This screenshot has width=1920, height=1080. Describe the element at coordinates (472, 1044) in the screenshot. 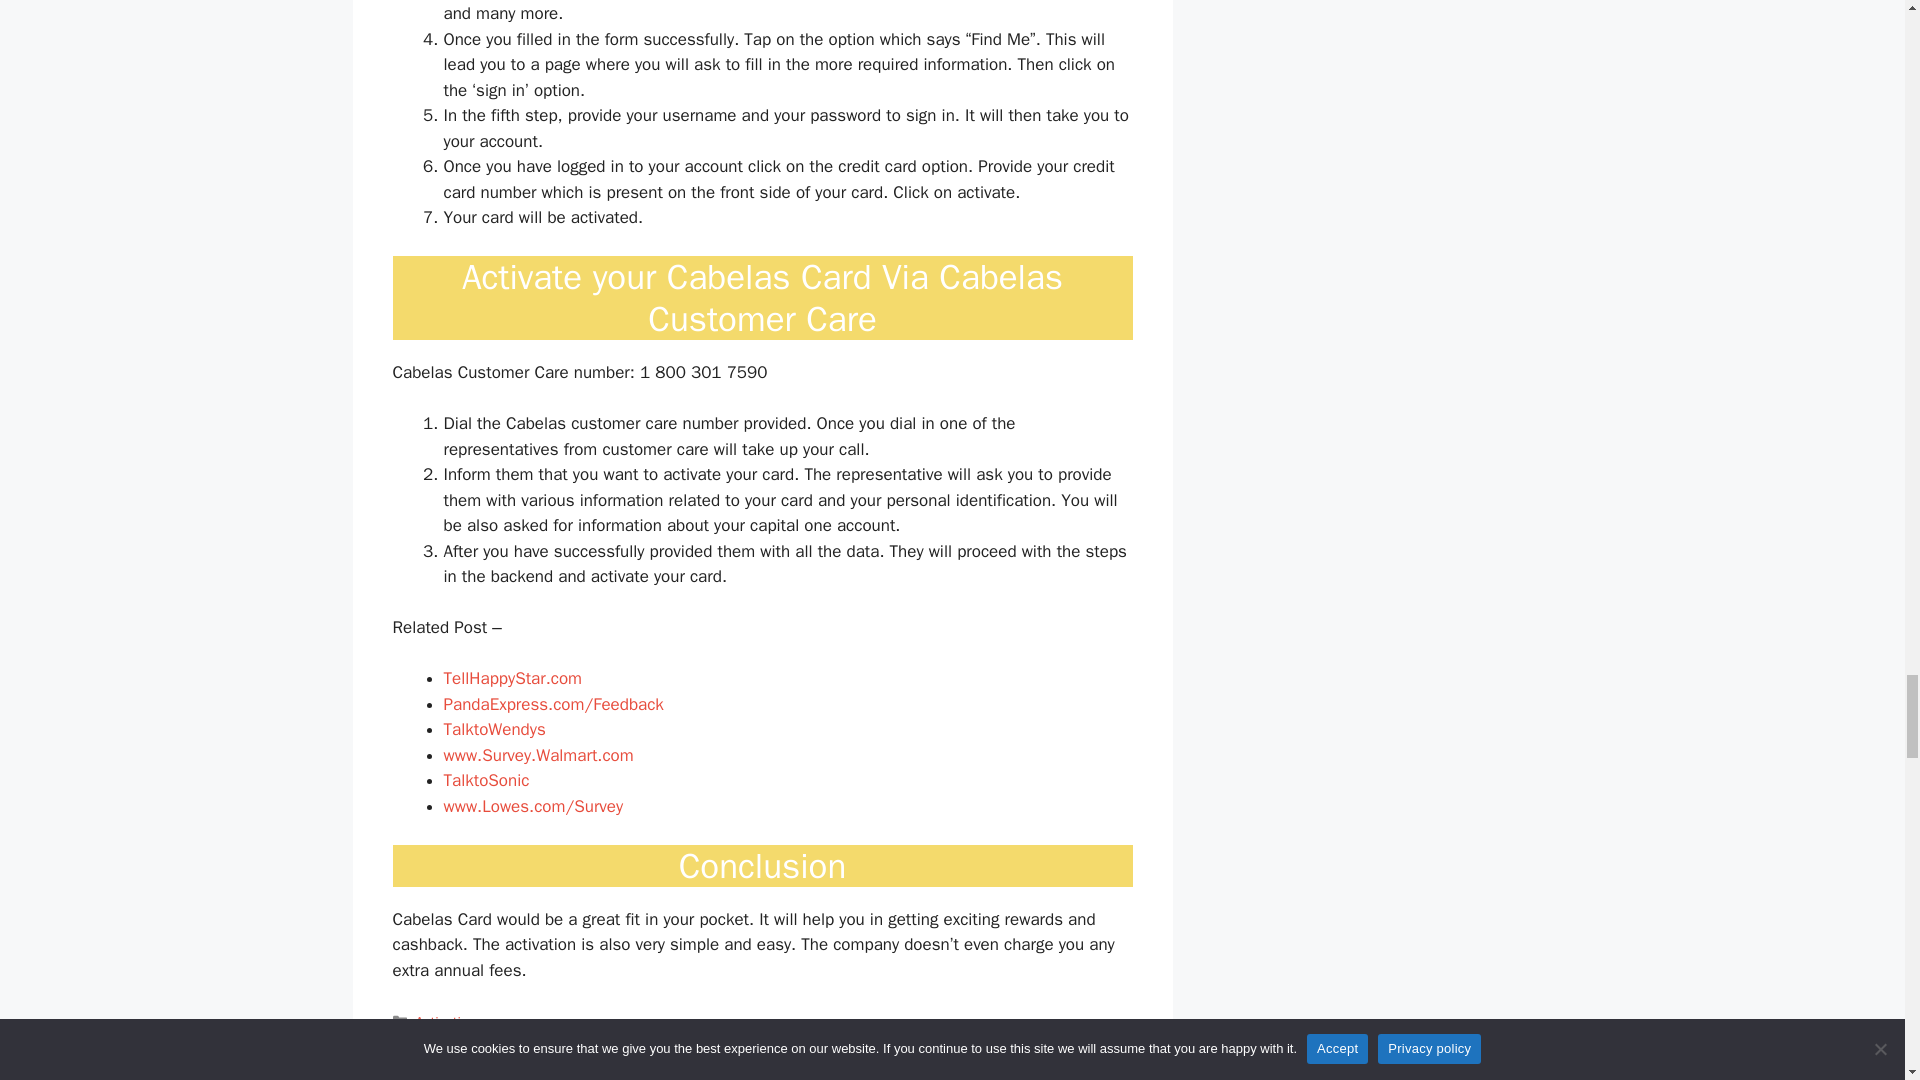

I see `Leave a comment` at that location.